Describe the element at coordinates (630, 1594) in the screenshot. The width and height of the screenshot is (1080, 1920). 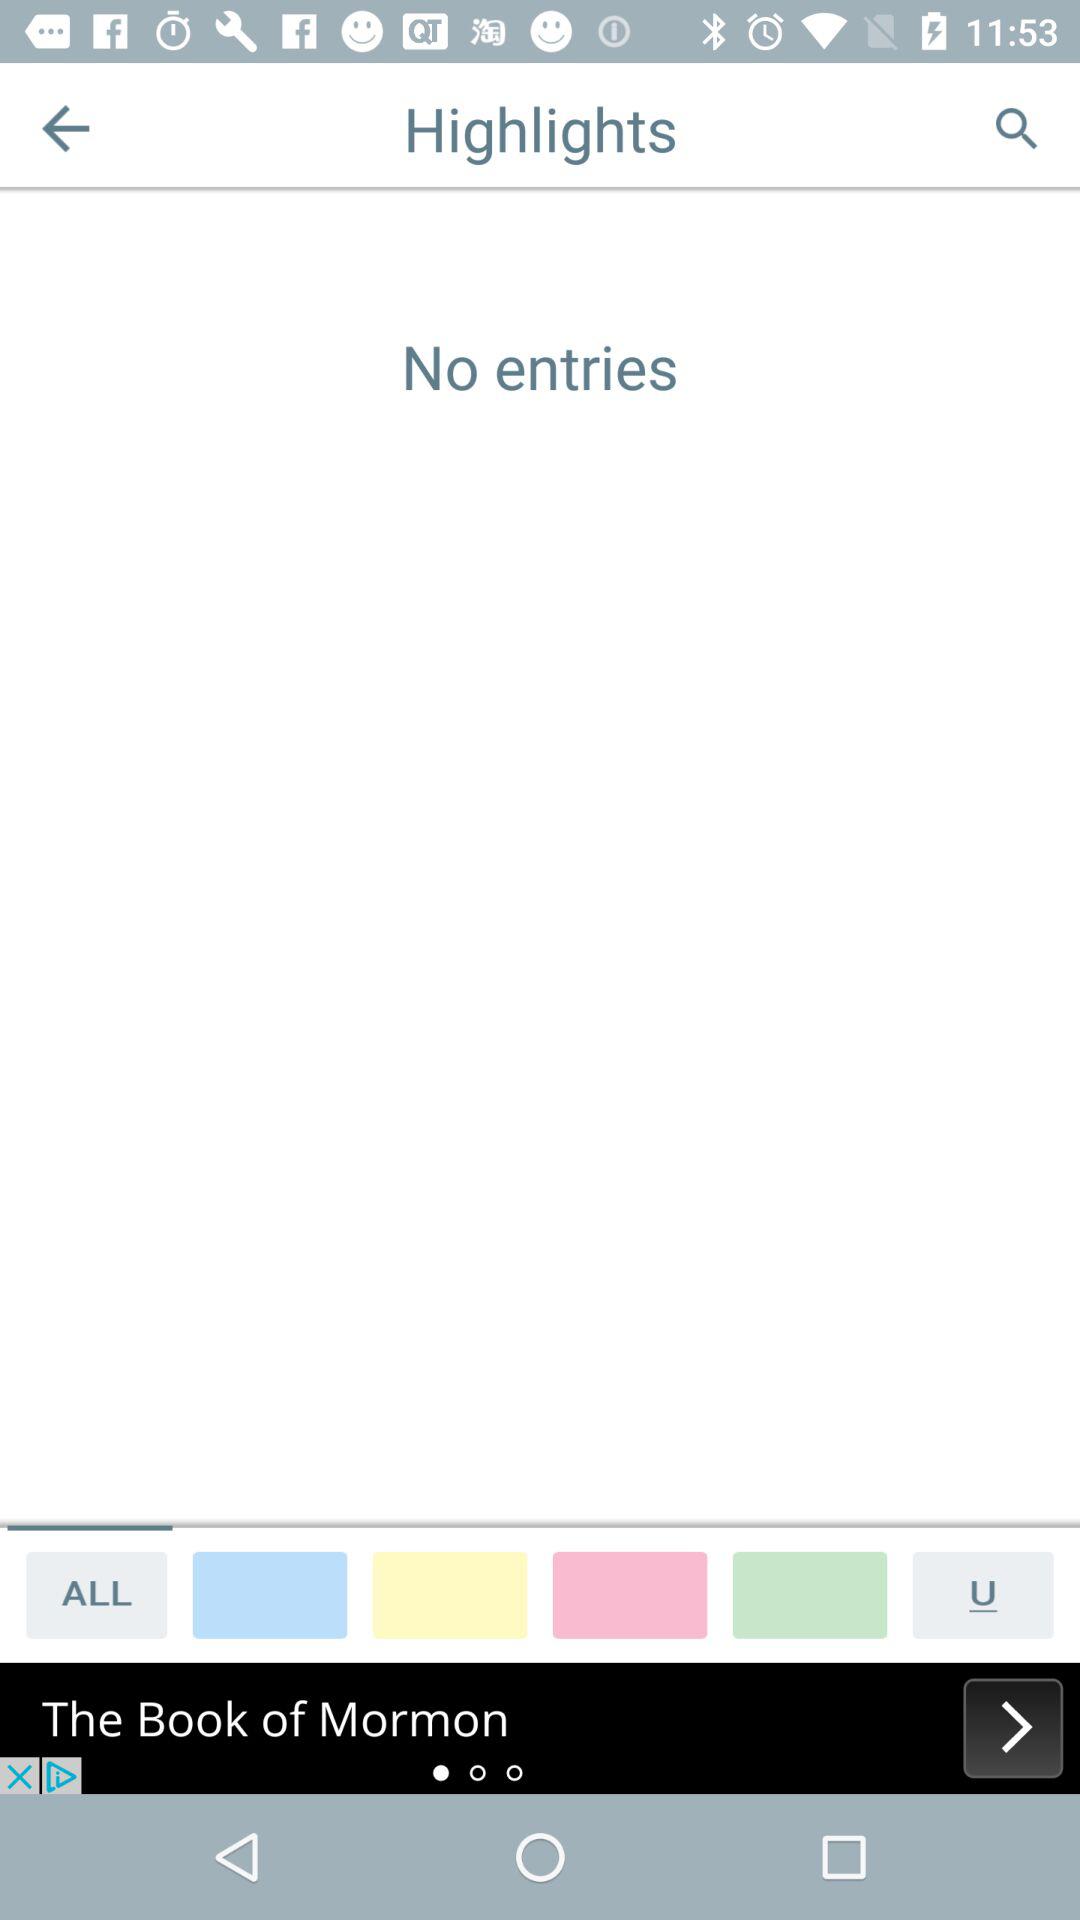
I see `select pink color` at that location.